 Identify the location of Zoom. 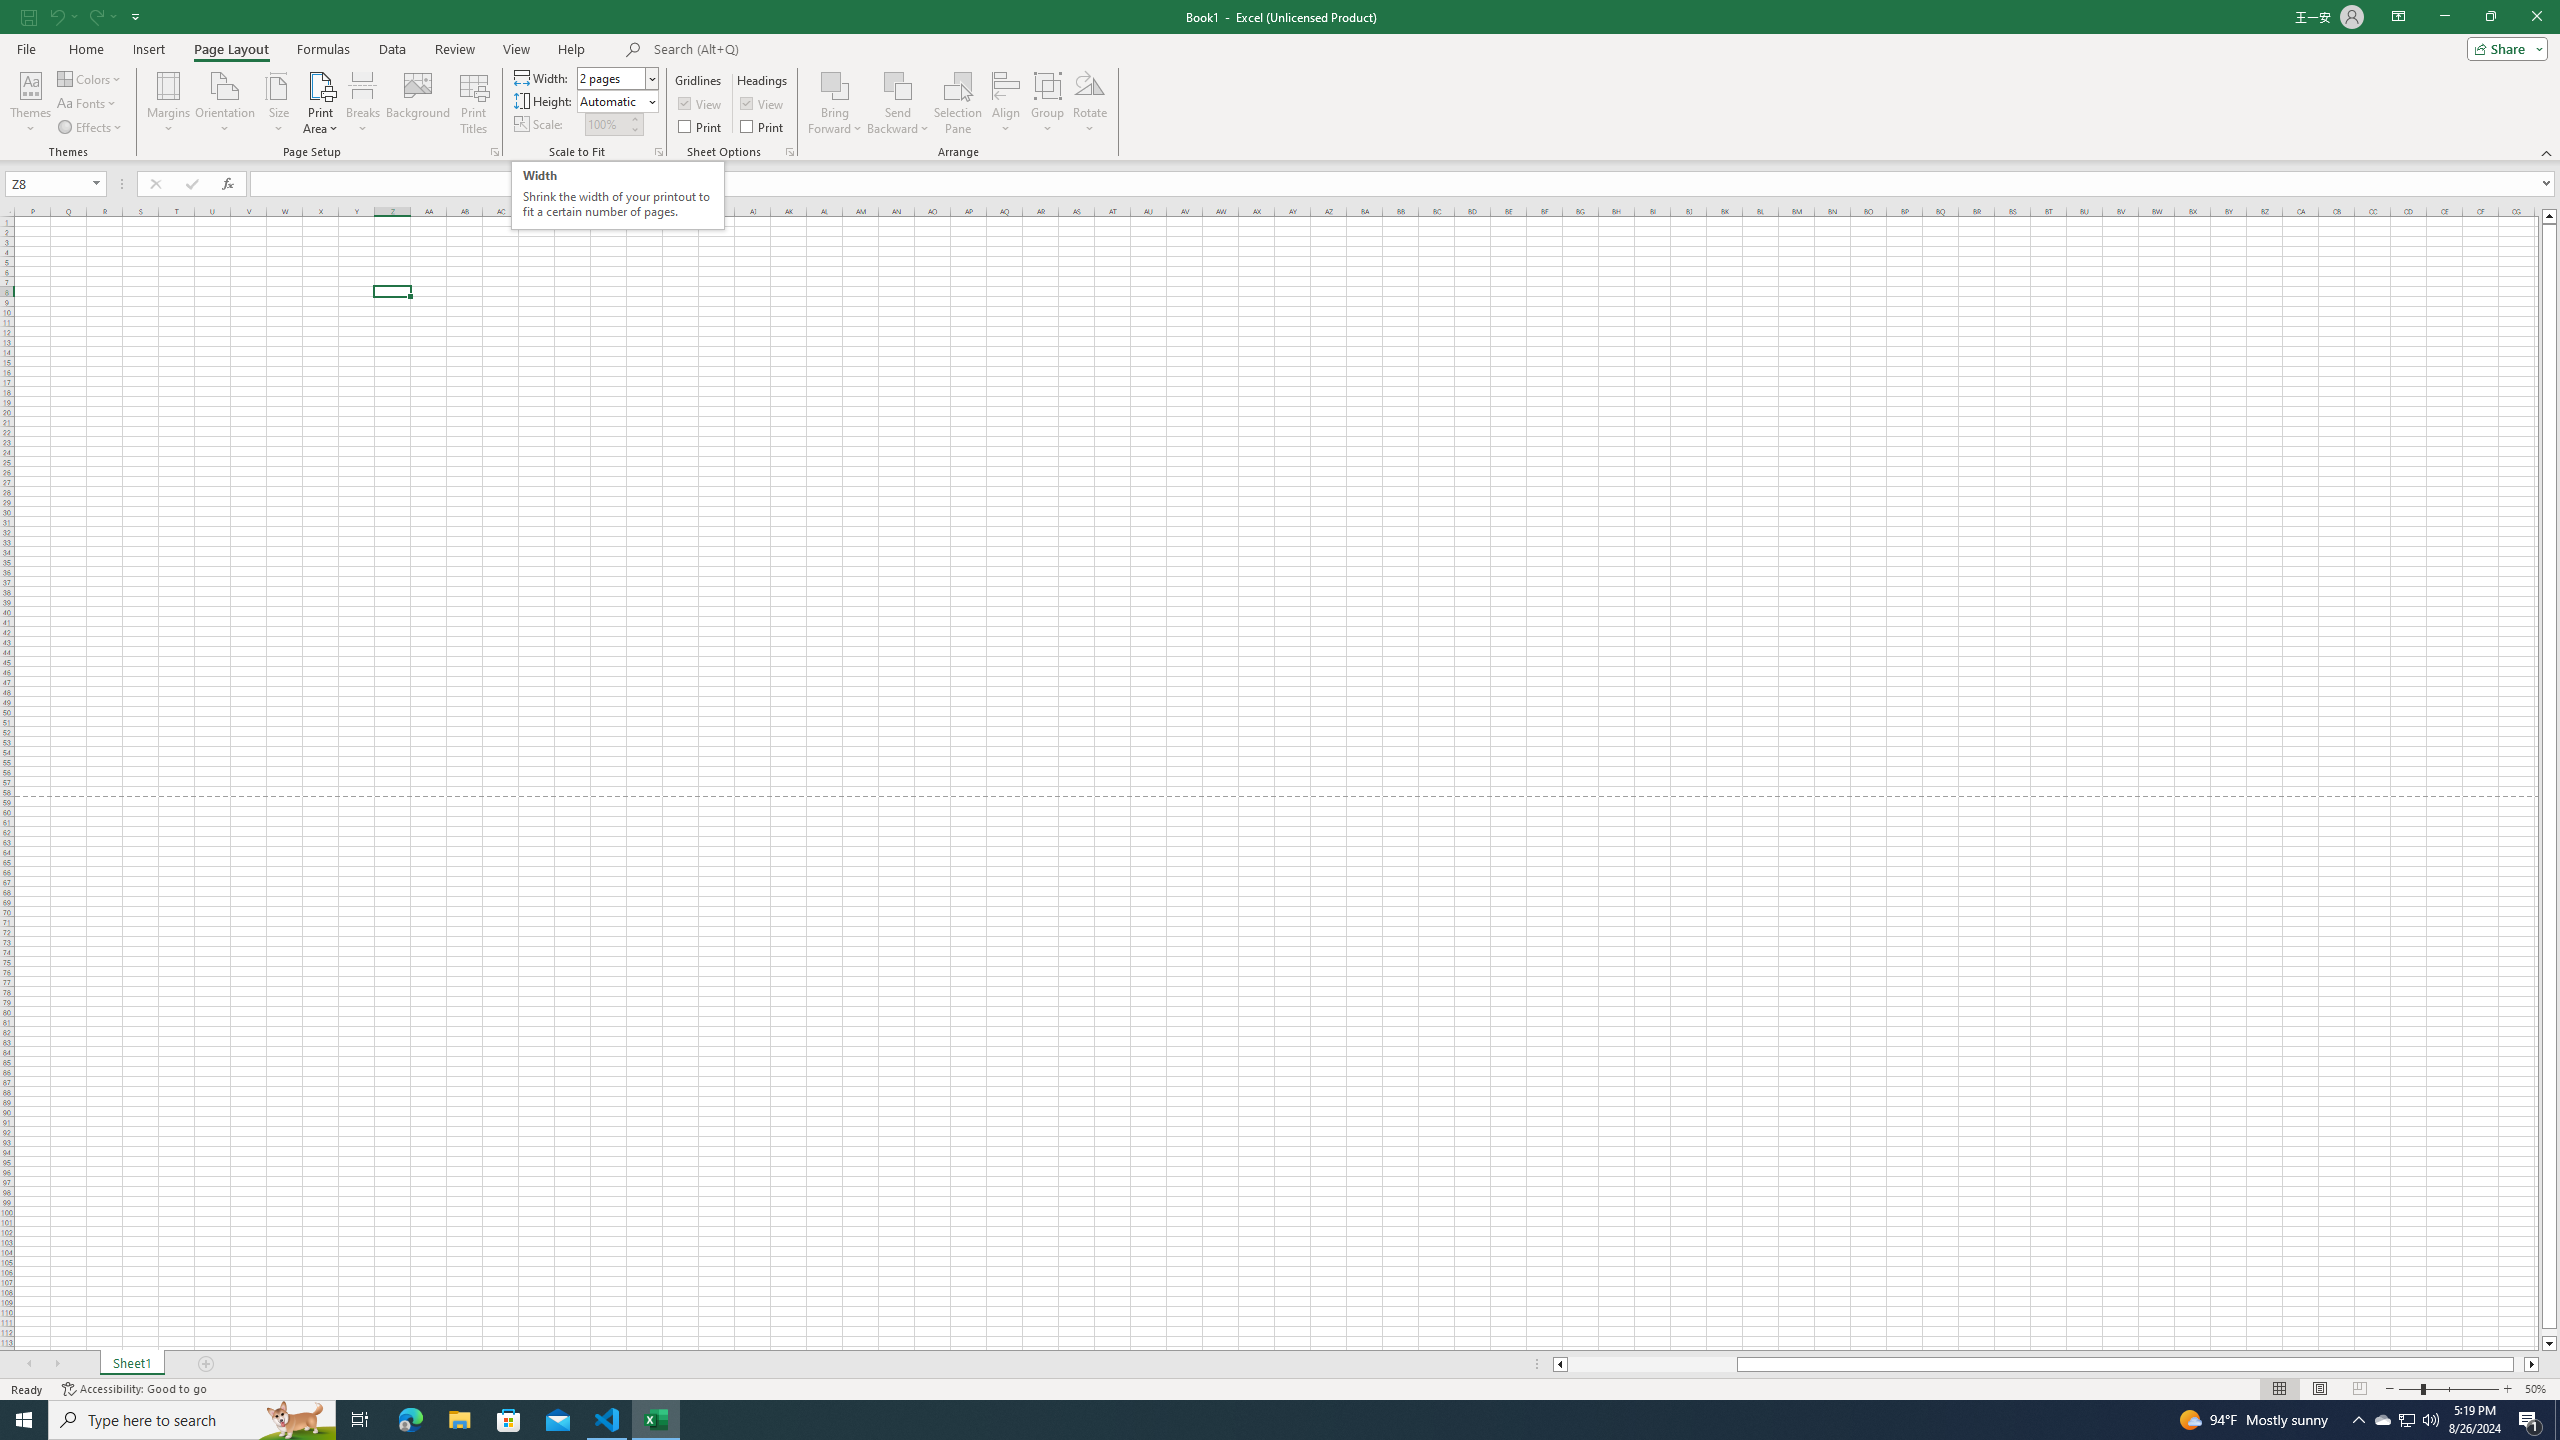
(2448, 1389).